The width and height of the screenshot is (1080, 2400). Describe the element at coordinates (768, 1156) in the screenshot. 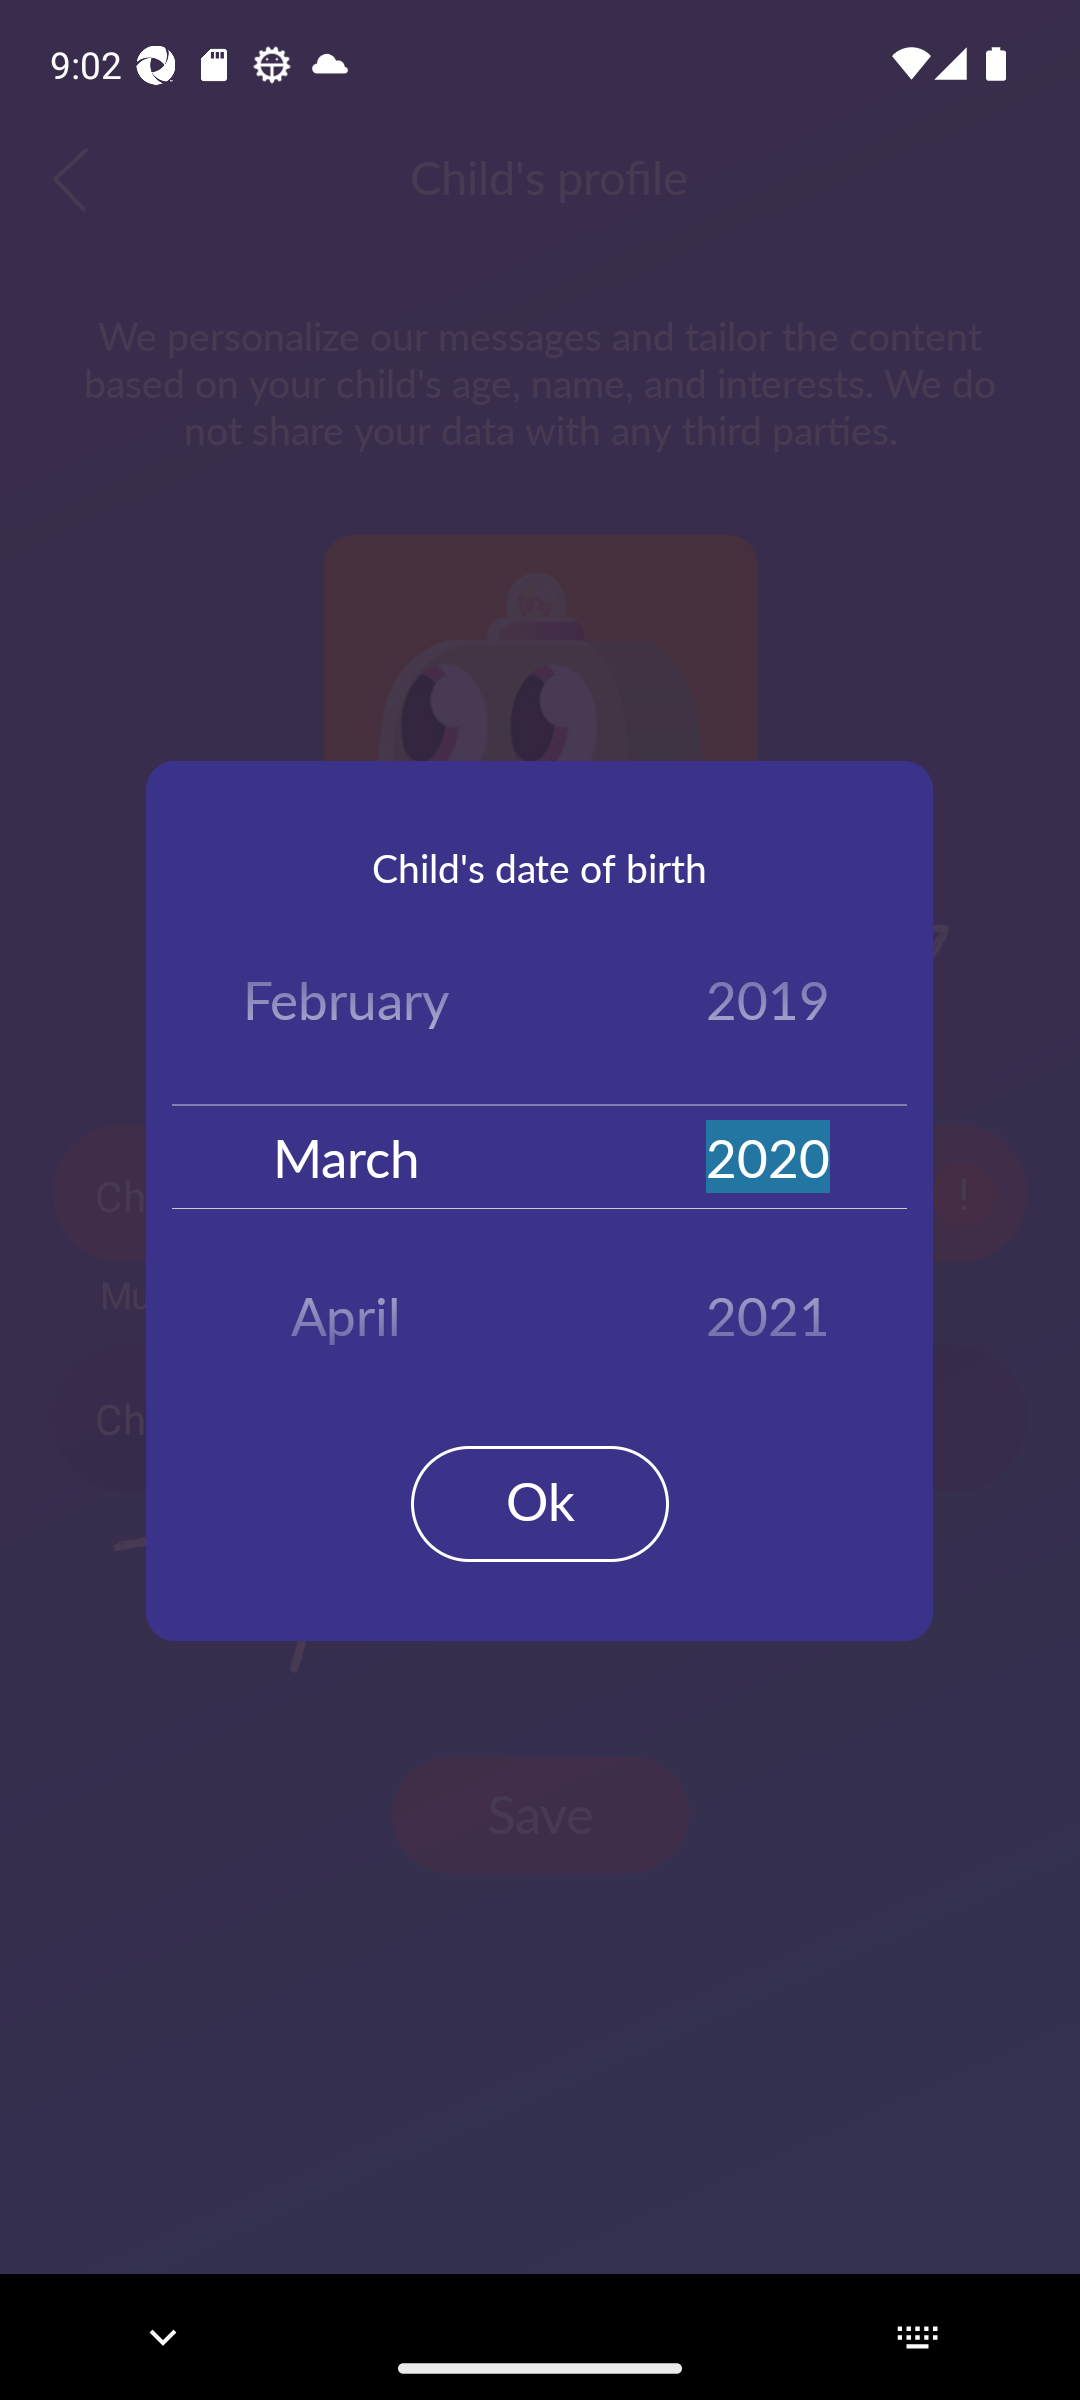

I see `2020` at that location.